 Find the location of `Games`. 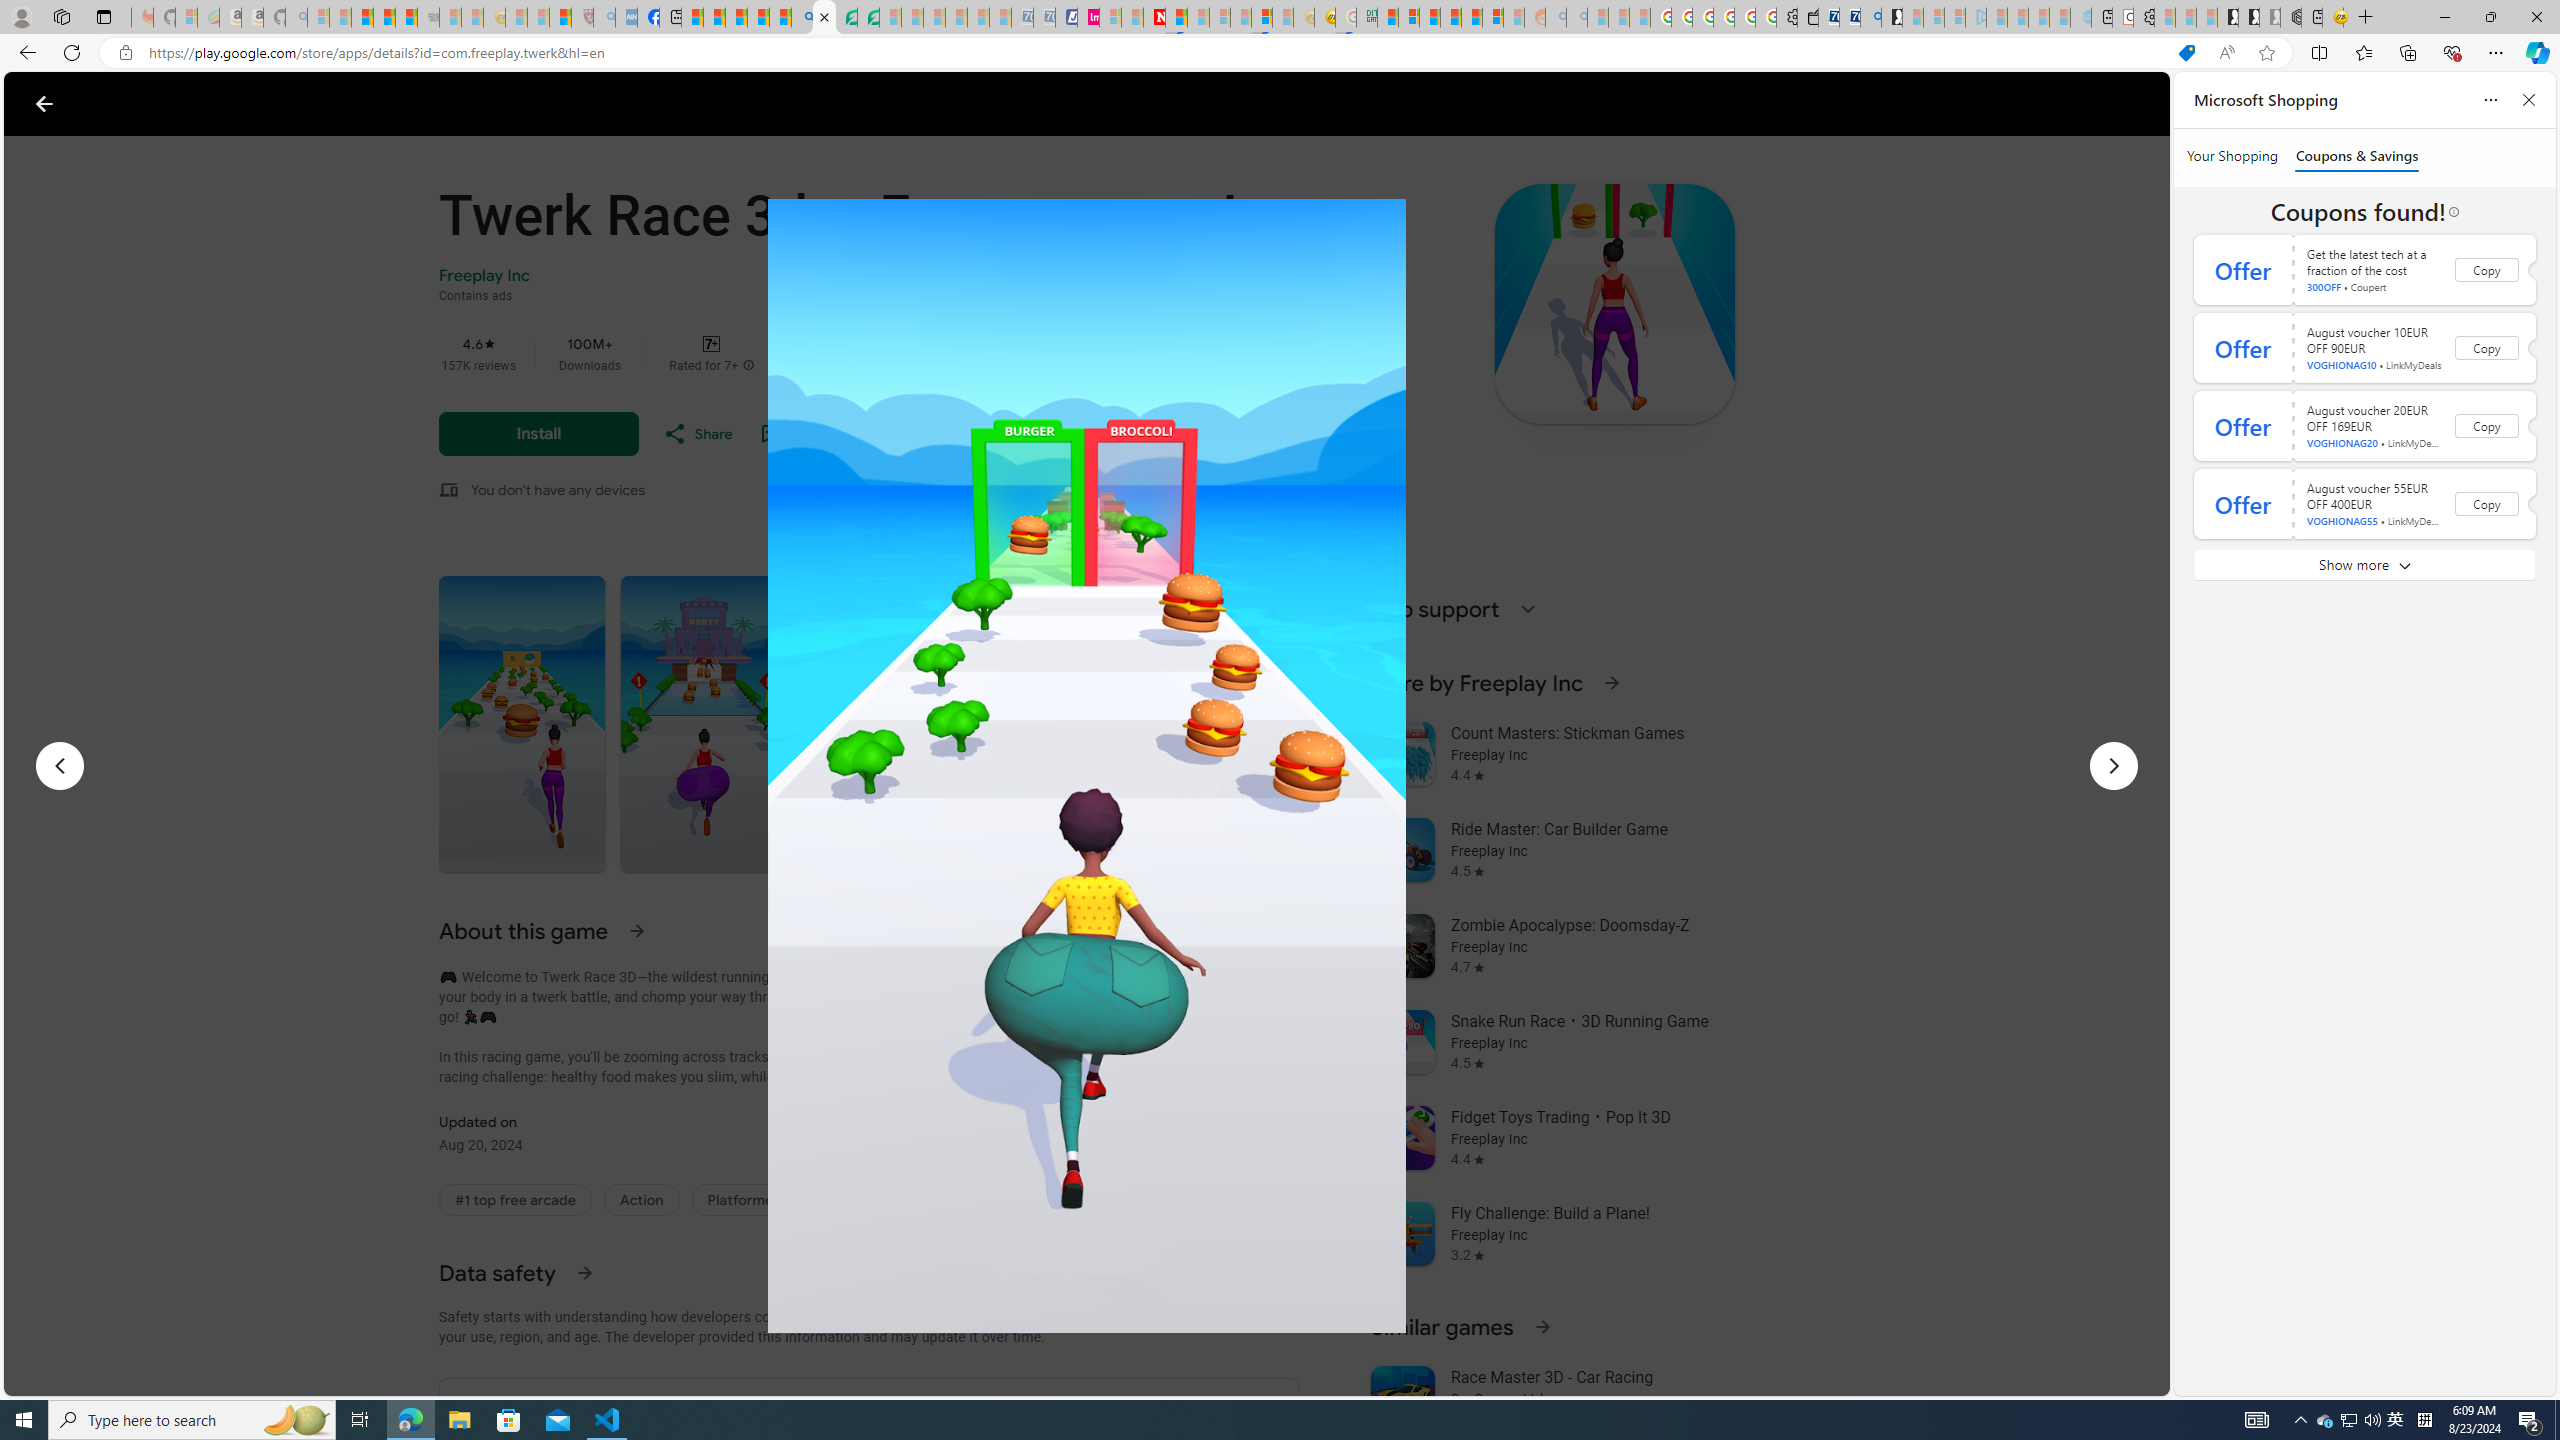

Games is located at coordinates (252, 104).